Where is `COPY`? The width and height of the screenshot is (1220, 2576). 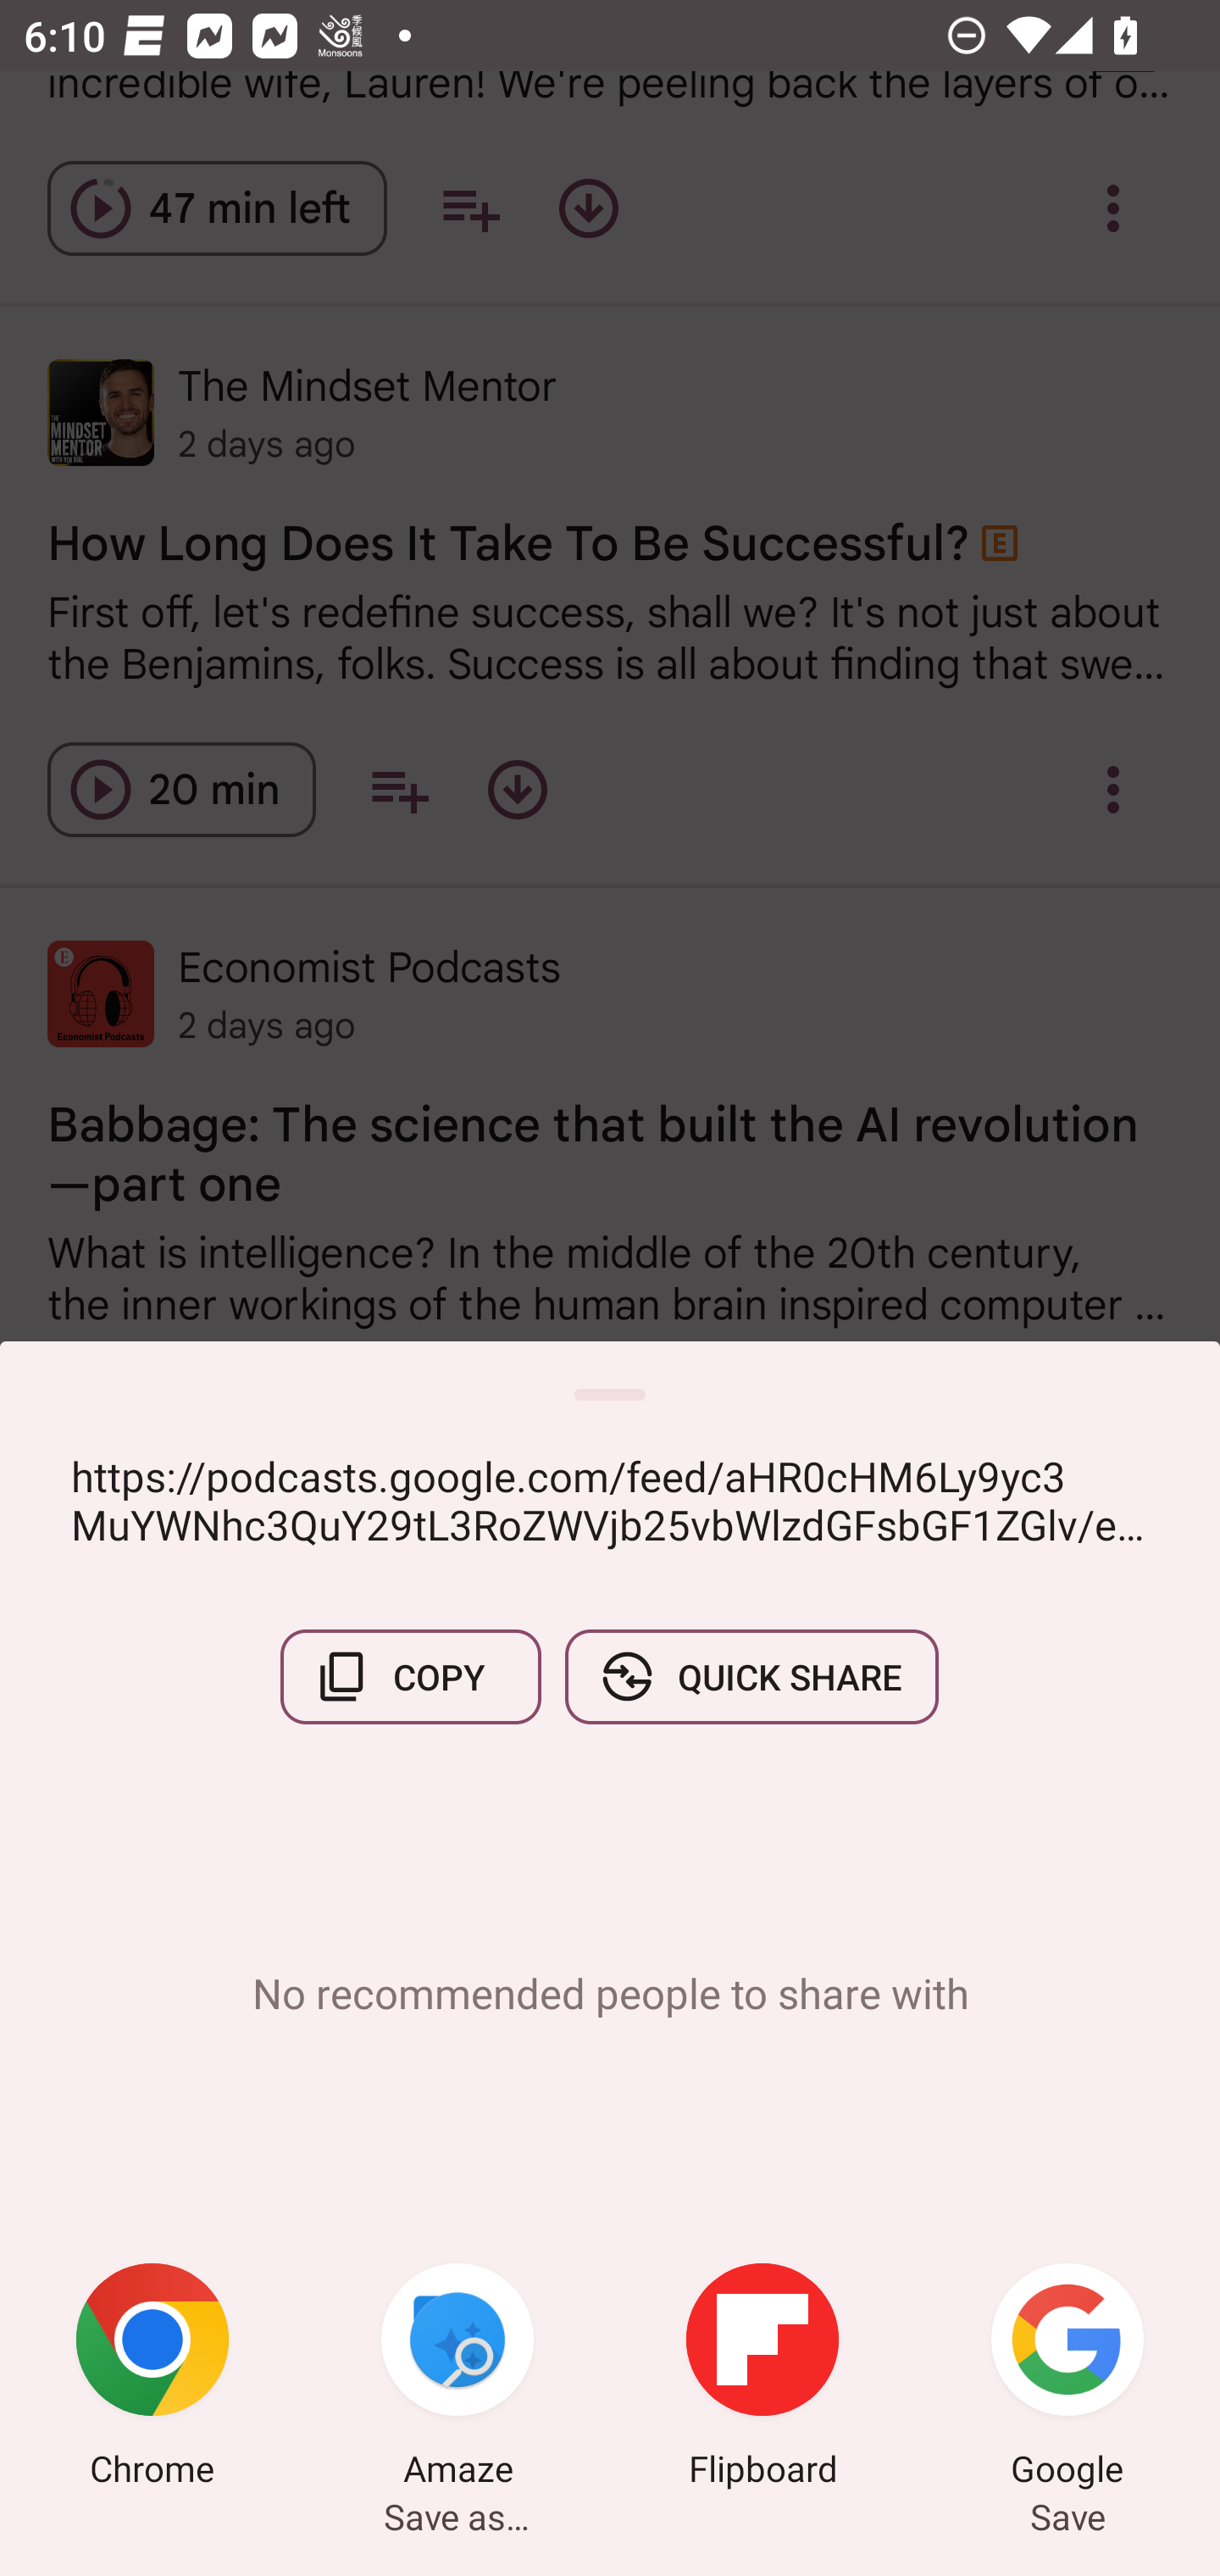 COPY is located at coordinates (411, 1676).